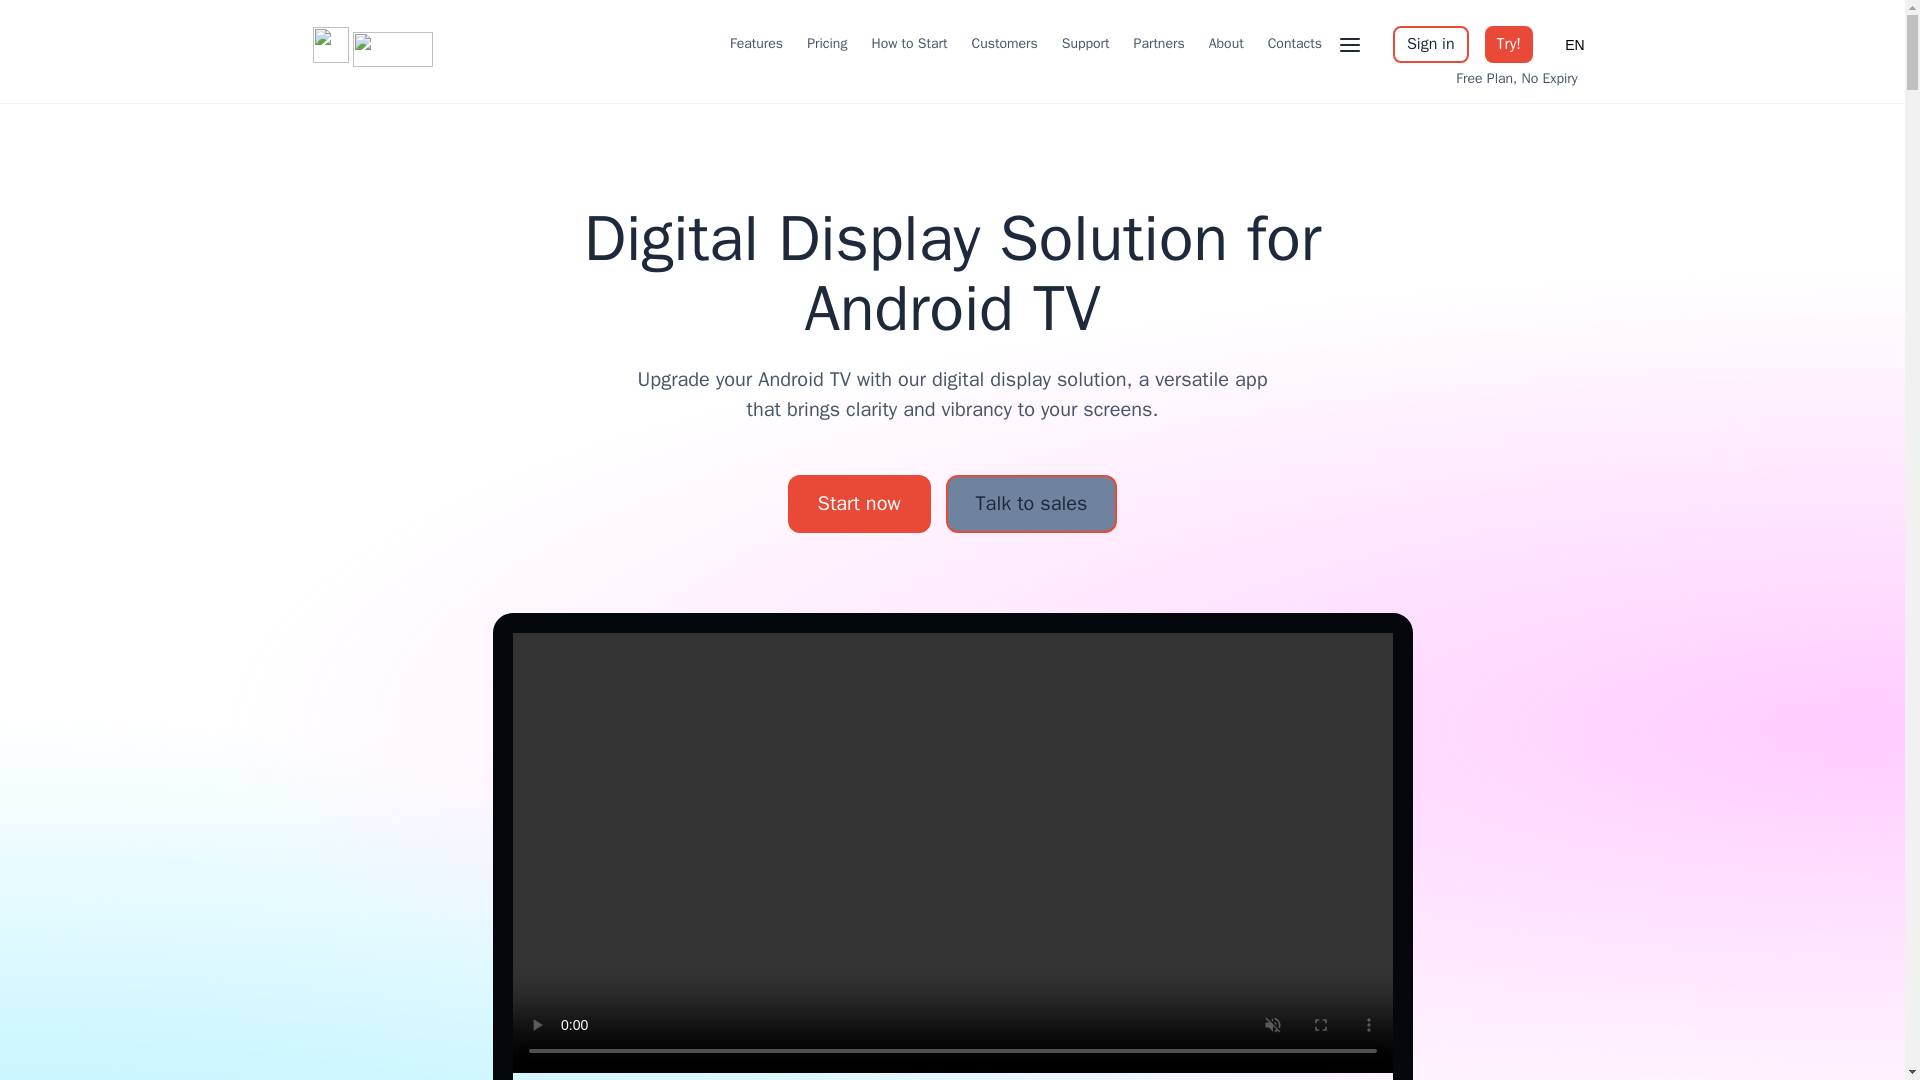  What do you see at coordinates (908, 43) in the screenshot?
I see `How to Start` at bounding box center [908, 43].